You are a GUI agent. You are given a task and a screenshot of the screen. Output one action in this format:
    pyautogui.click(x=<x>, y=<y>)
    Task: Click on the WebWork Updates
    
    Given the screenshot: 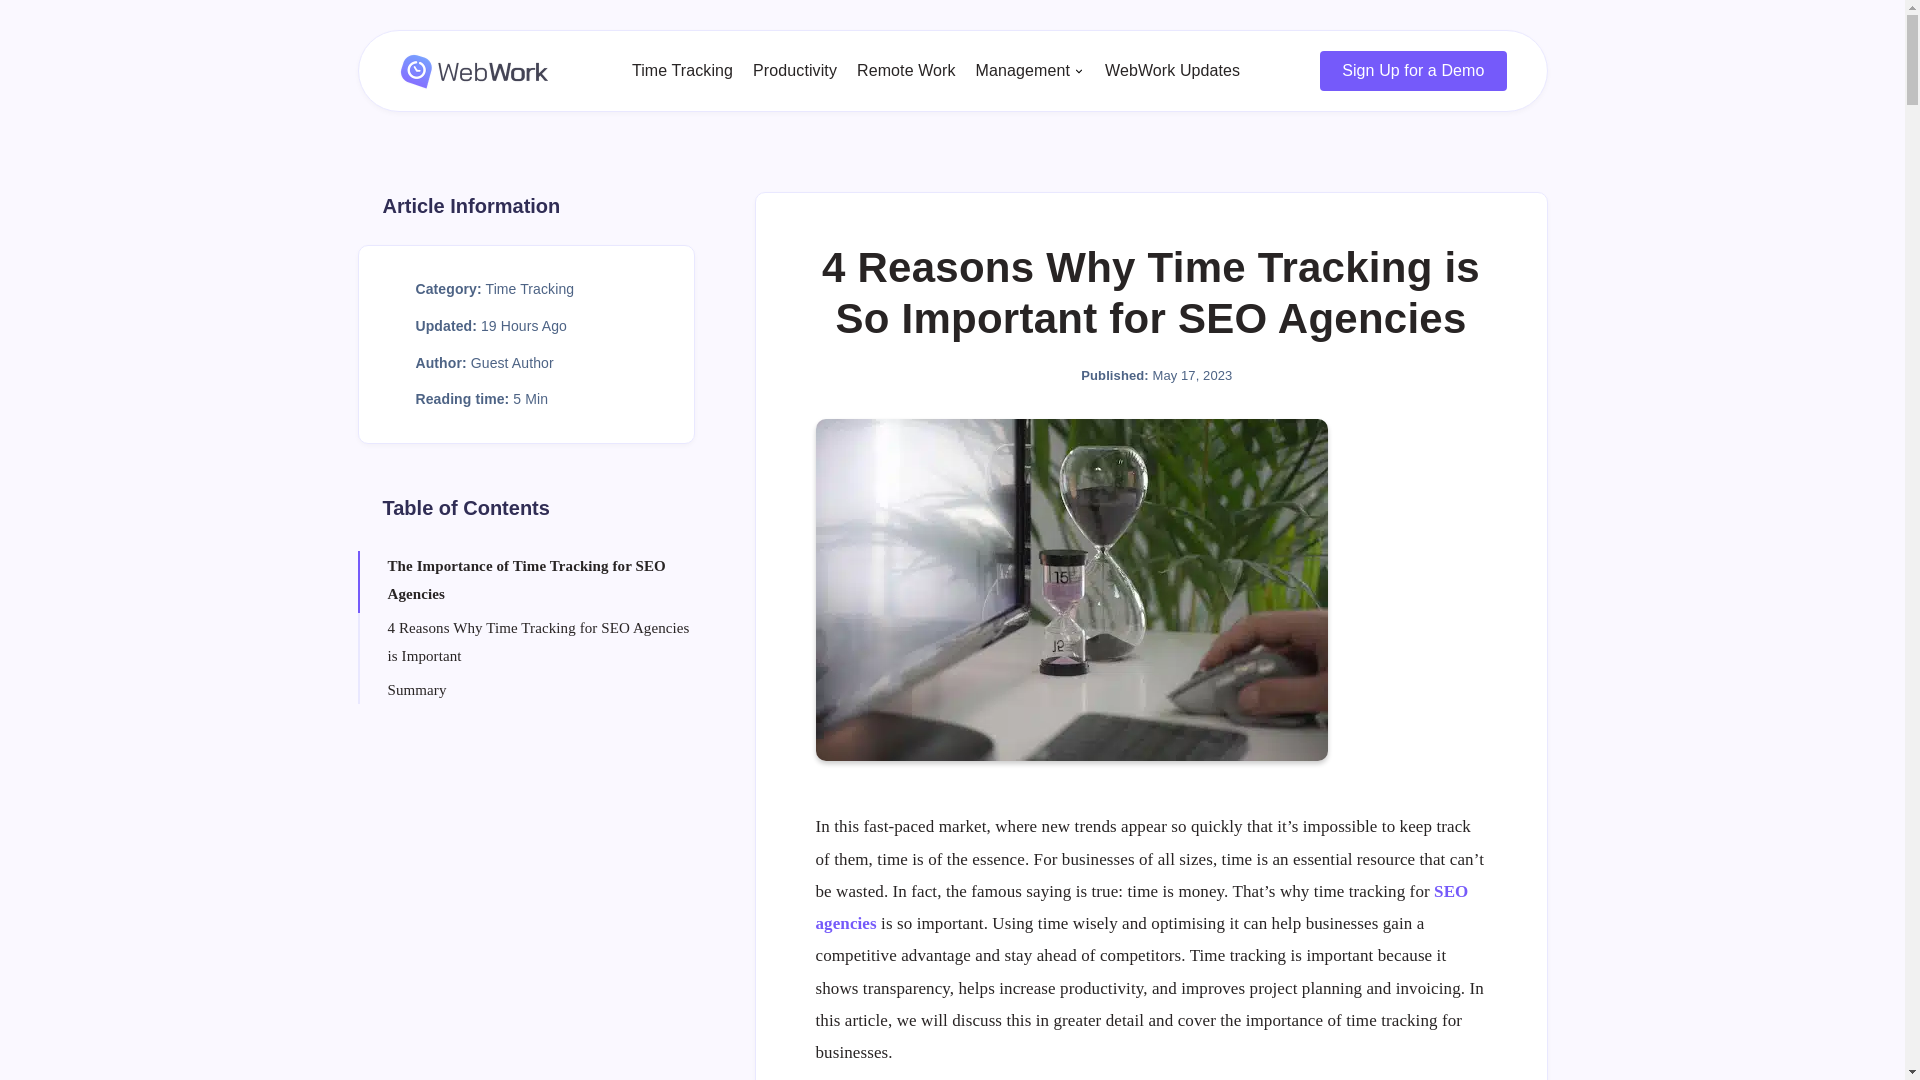 What is the action you would take?
    pyautogui.click(x=1172, y=70)
    